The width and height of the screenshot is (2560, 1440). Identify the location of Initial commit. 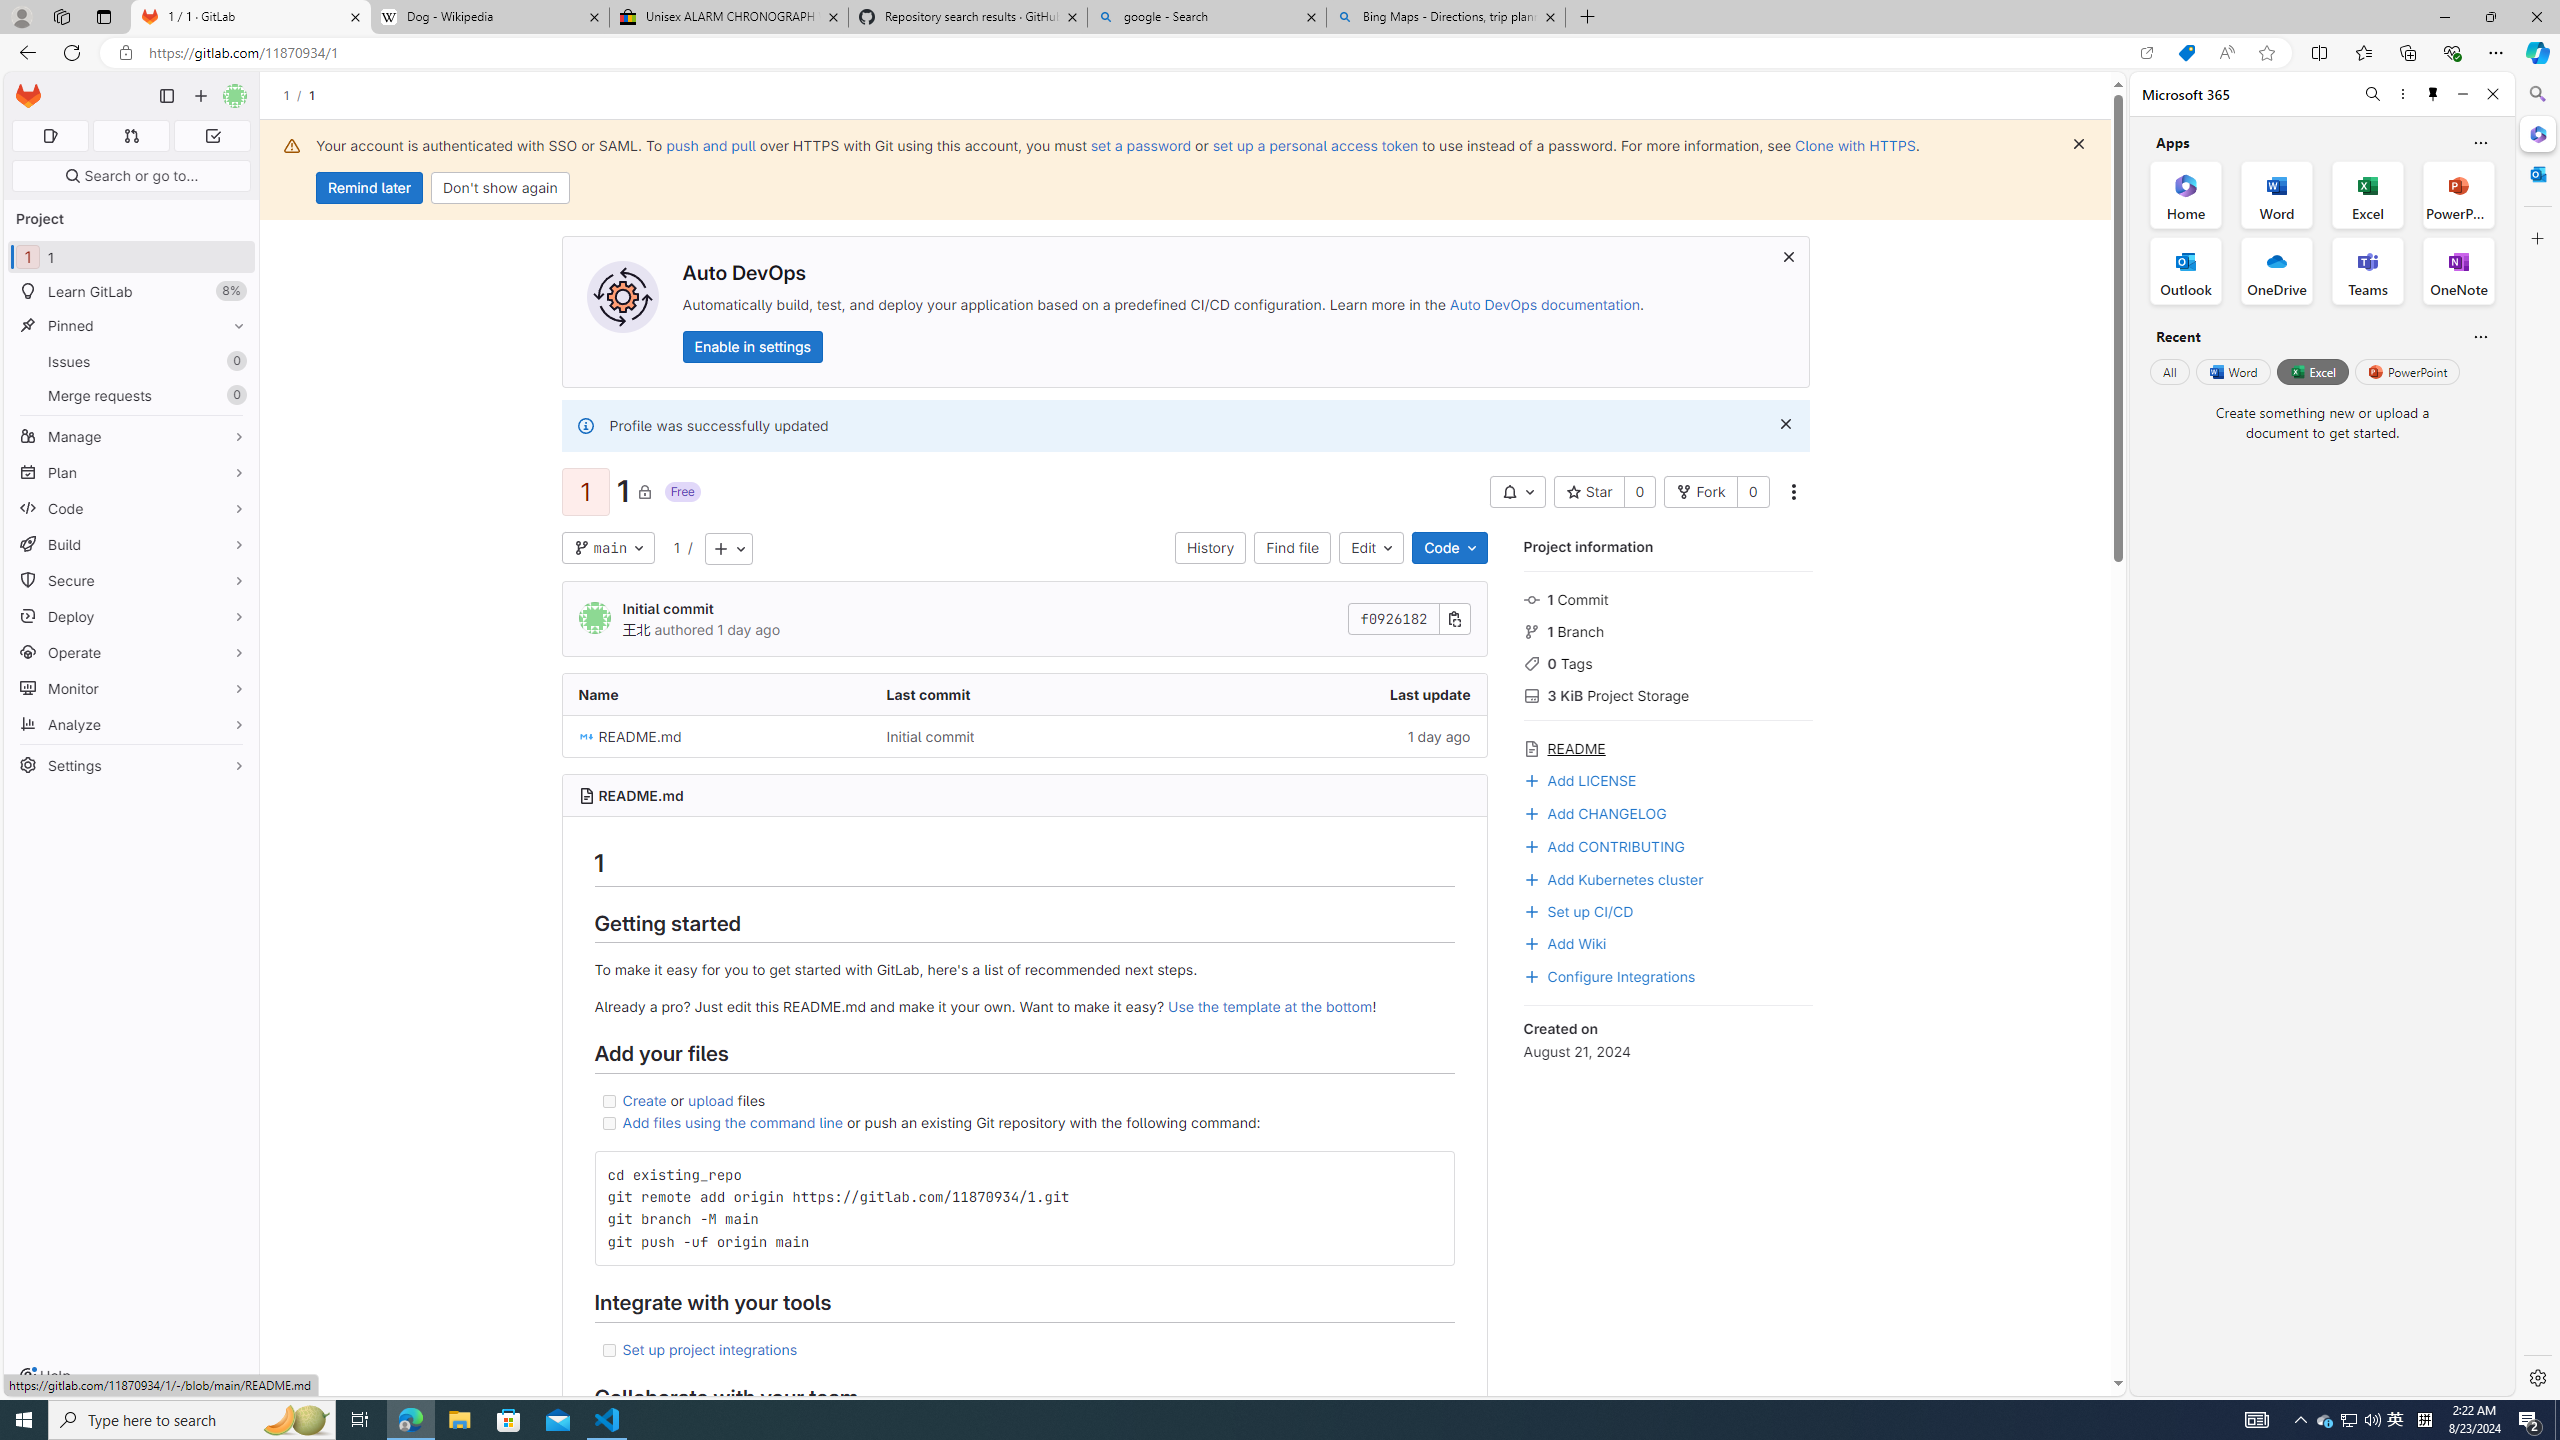
(930, 736).